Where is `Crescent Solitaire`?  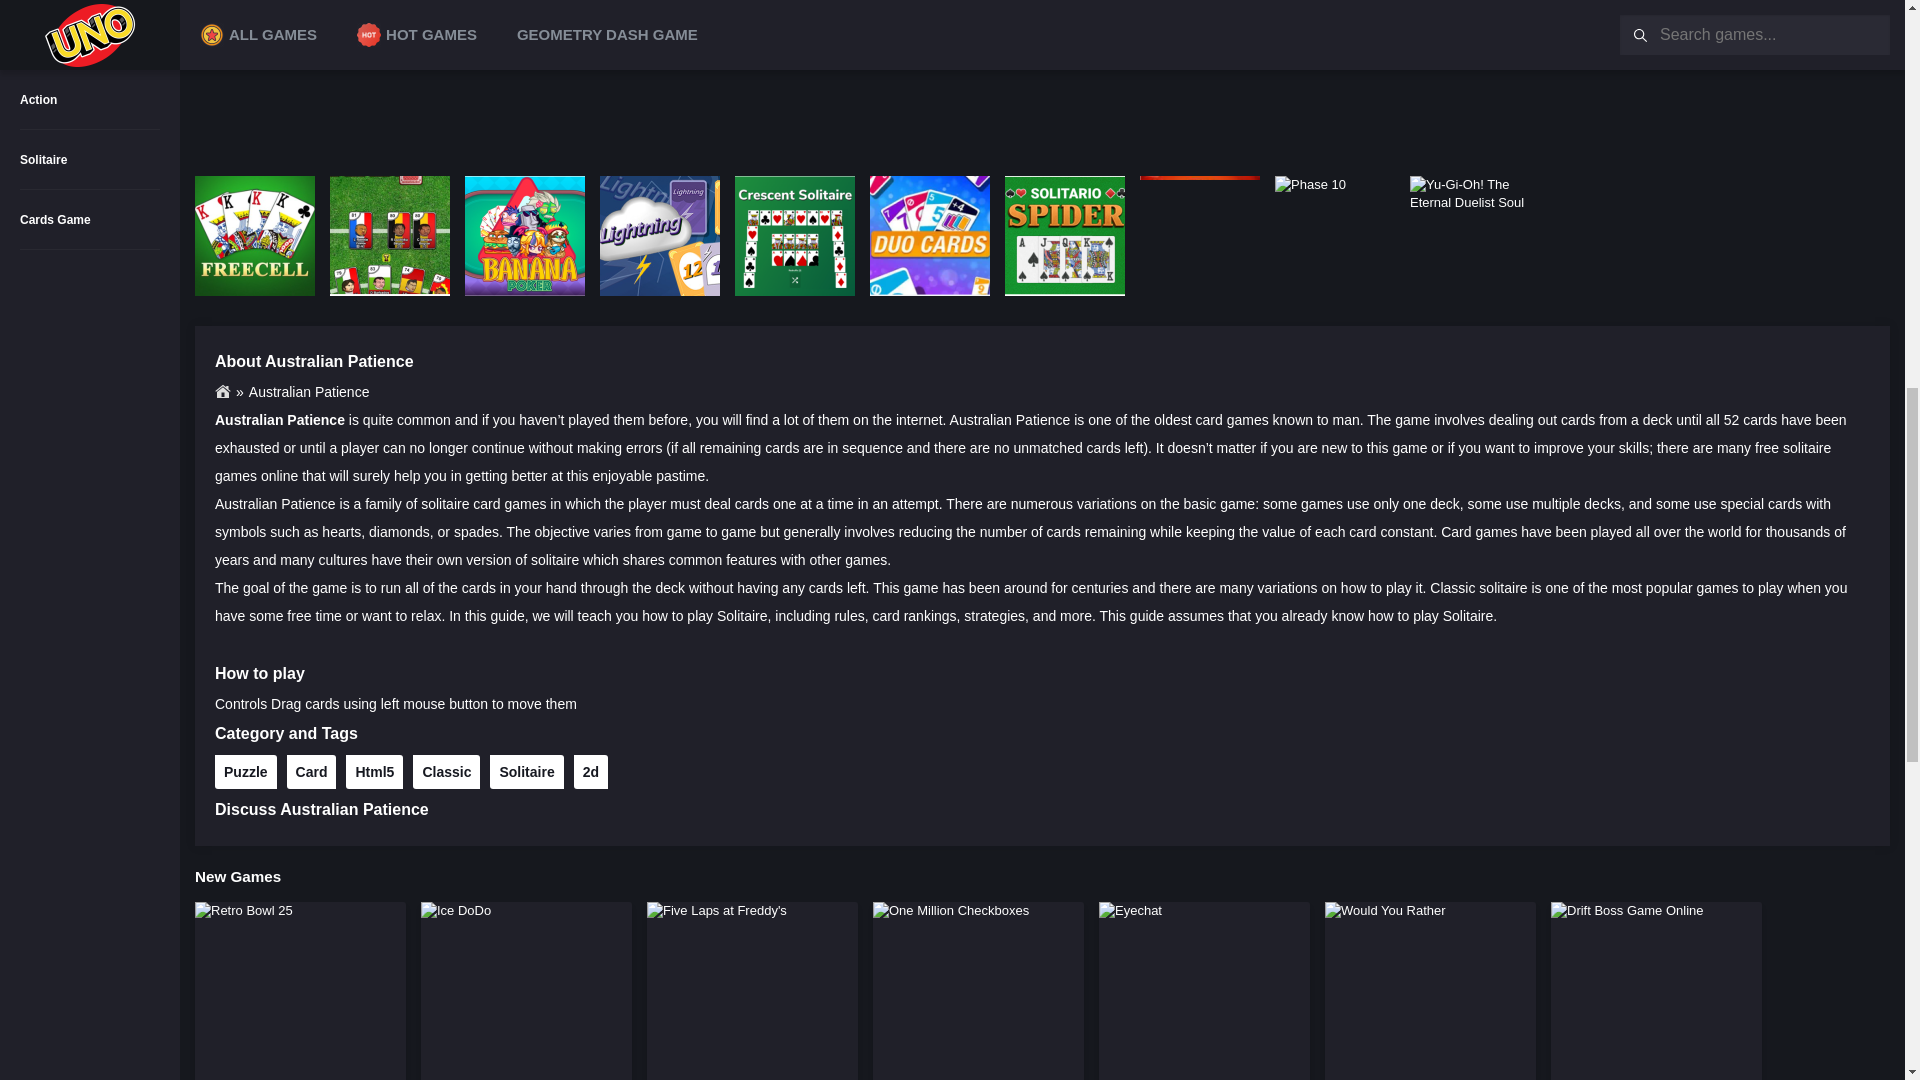 Crescent Solitaire is located at coordinates (794, 236).